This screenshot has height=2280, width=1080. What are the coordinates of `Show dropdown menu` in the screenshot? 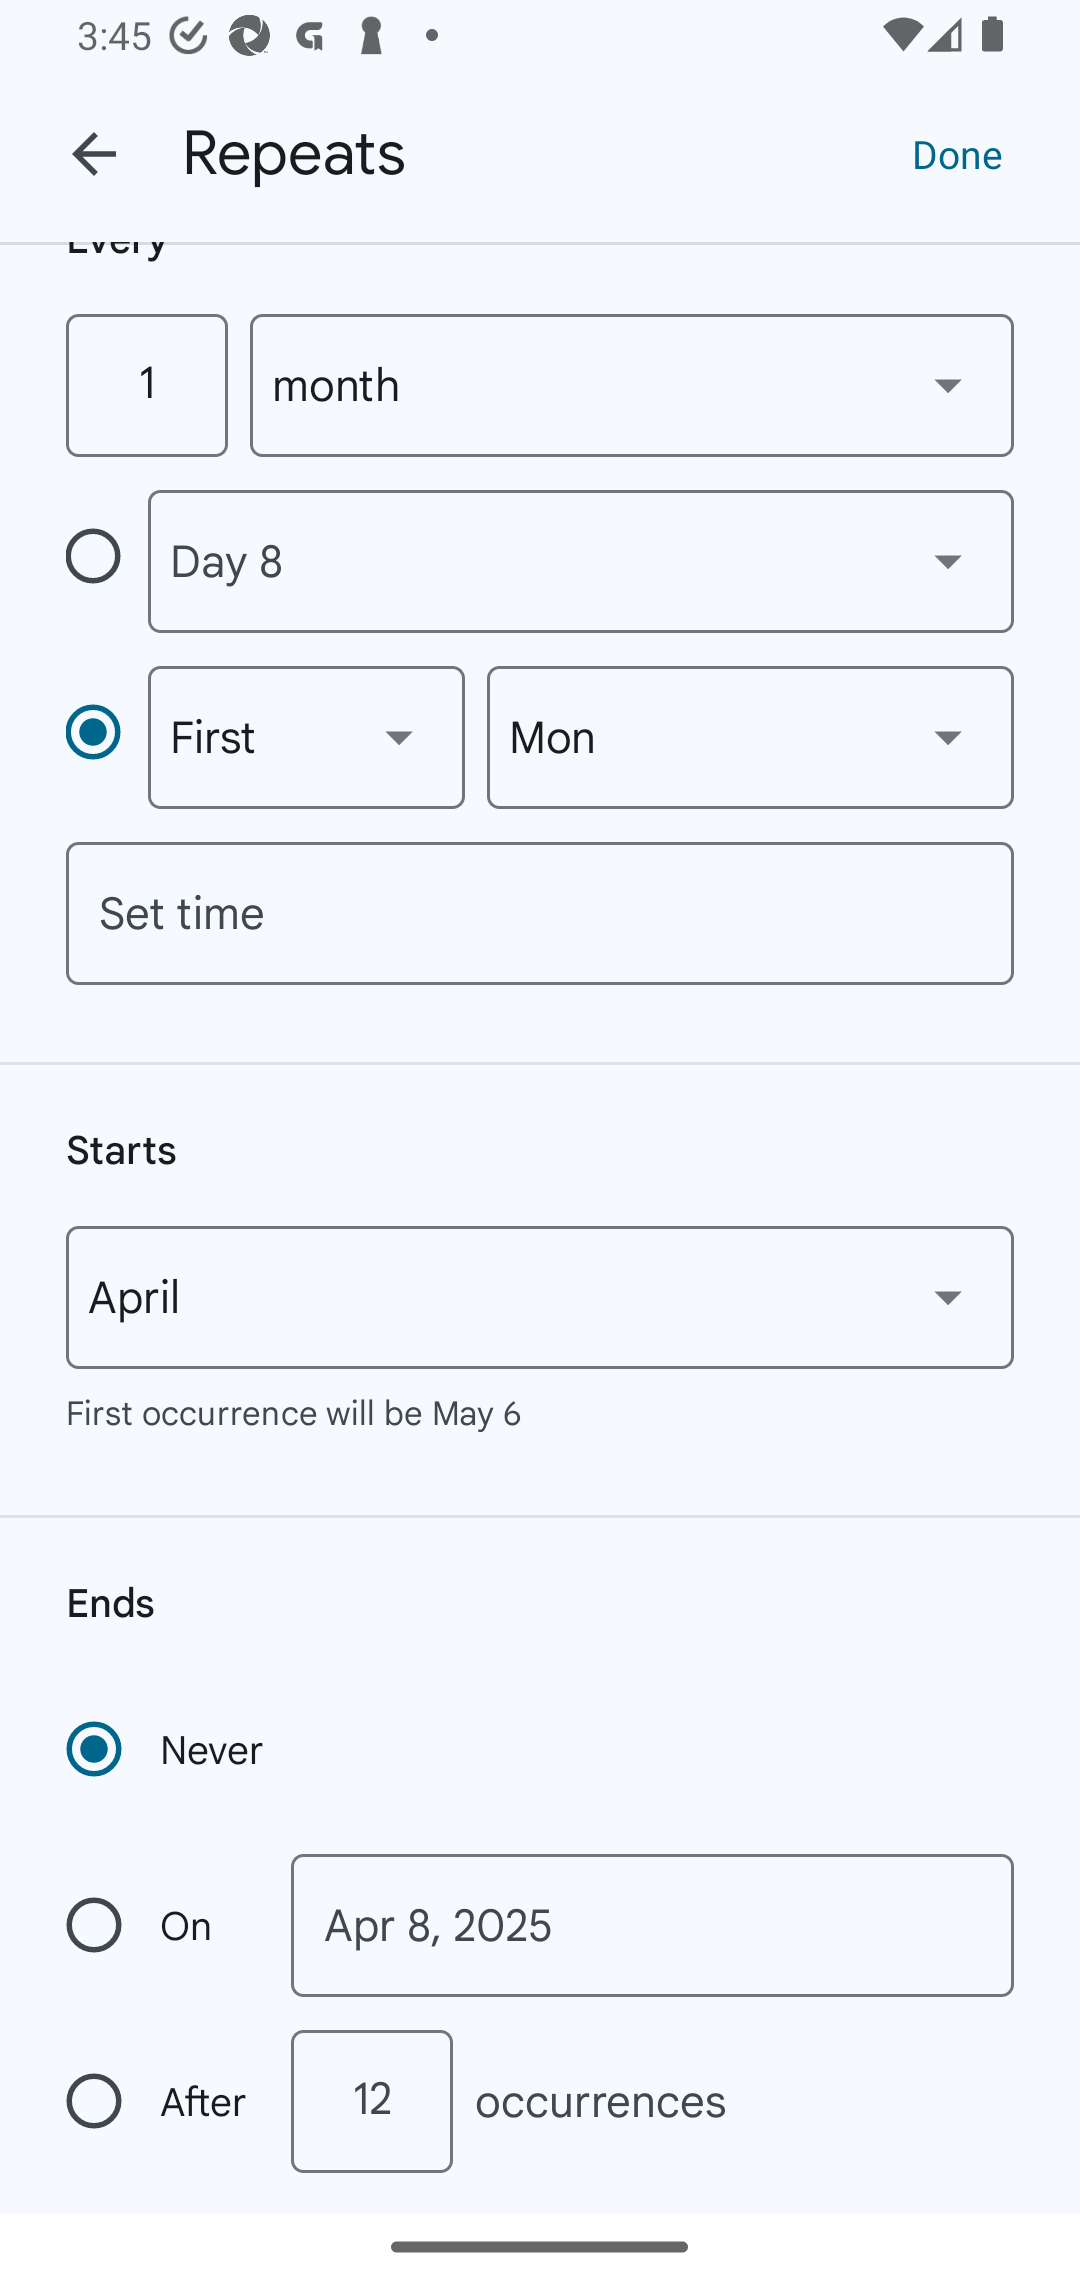 It's located at (948, 1297).